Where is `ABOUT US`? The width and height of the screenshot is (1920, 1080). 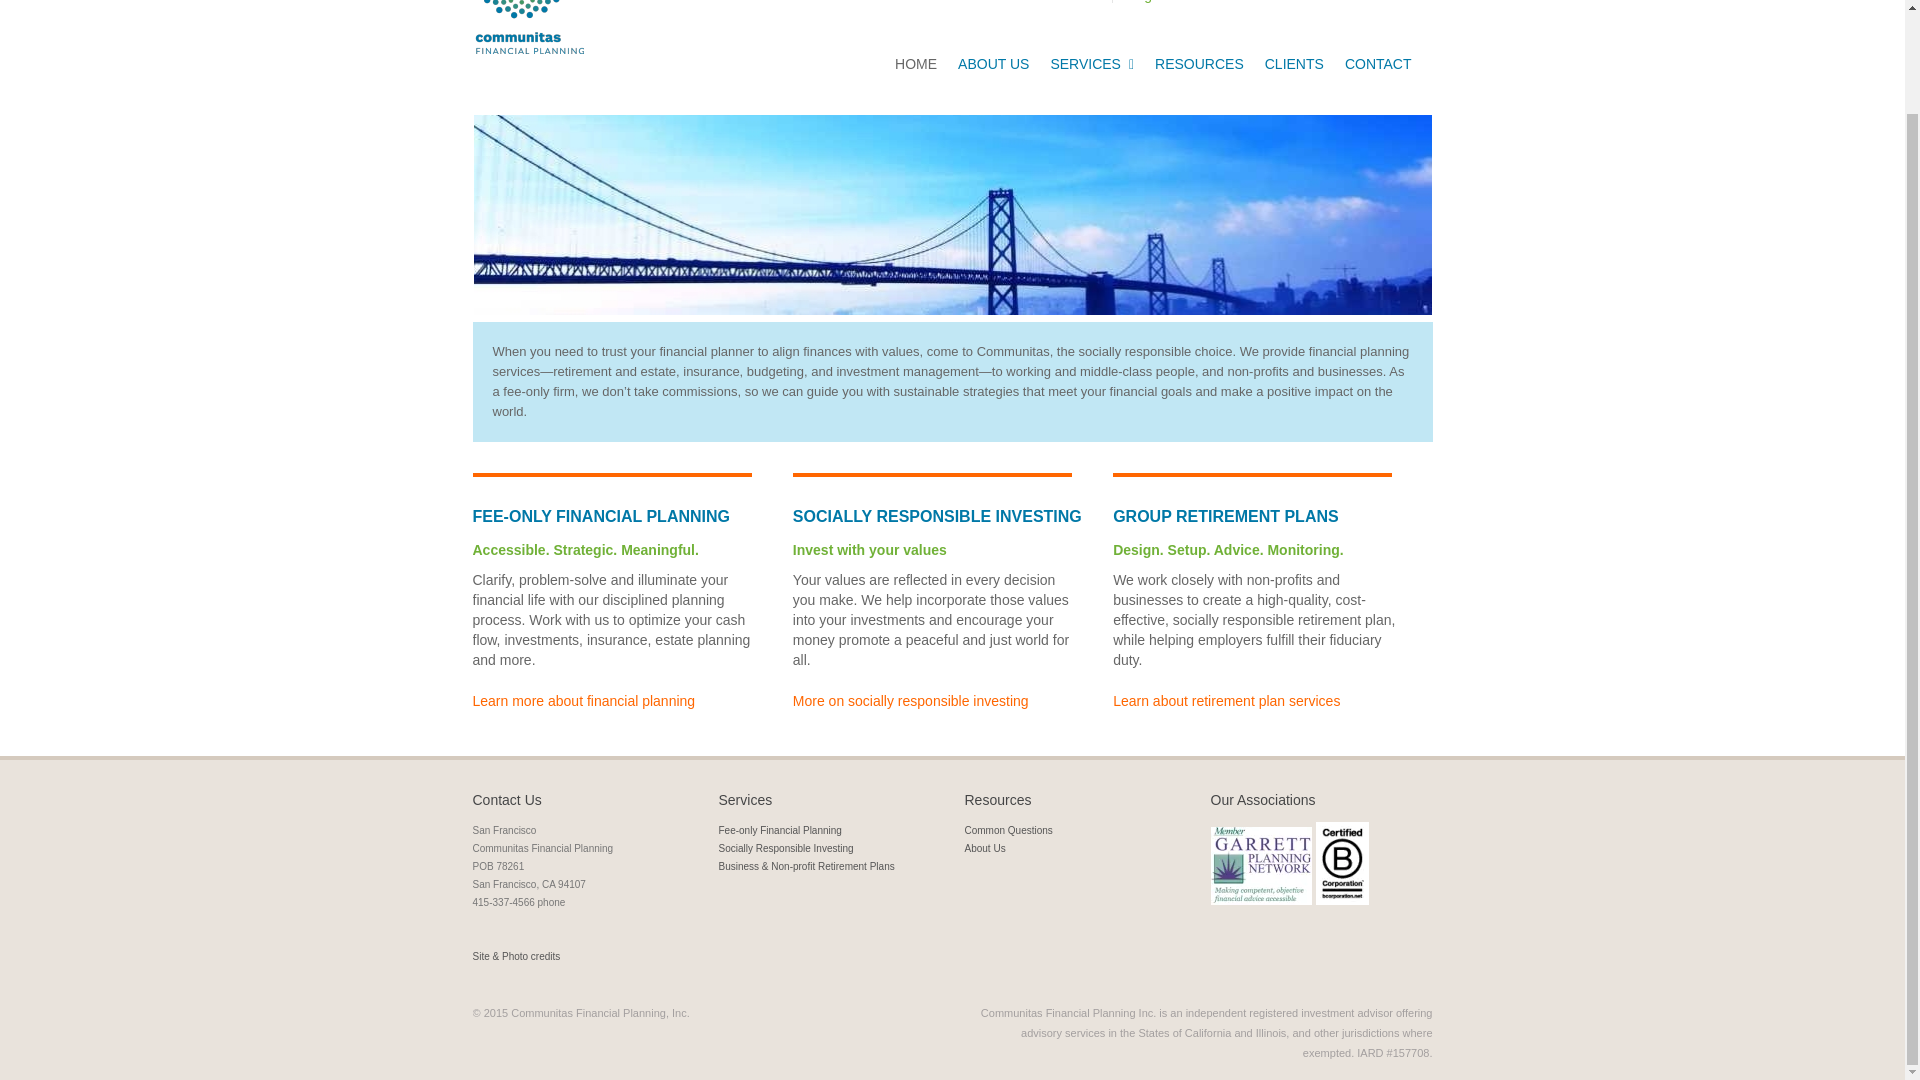 ABOUT US is located at coordinates (993, 63).